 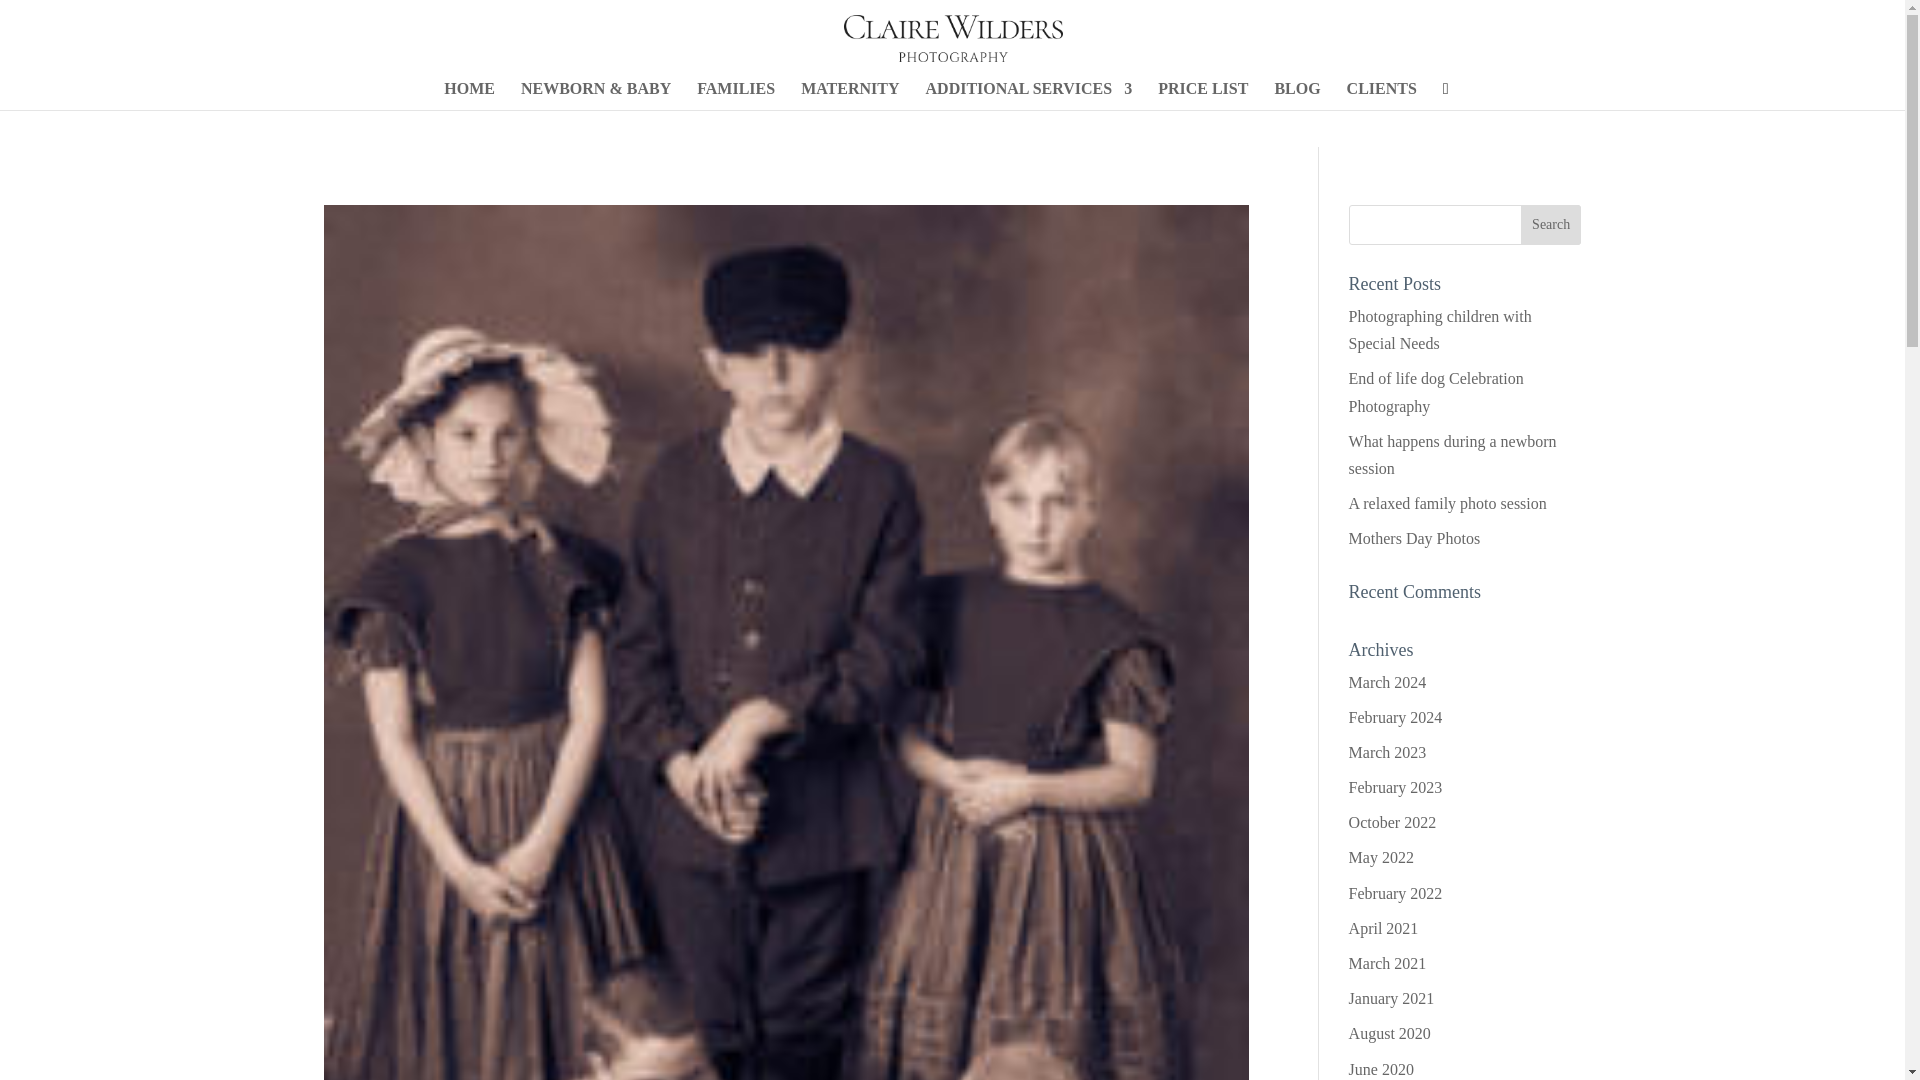 What do you see at coordinates (1436, 392) in the screenshot?
I see `End of life dog Celebration Photography` at bounding box center [1436, 392].